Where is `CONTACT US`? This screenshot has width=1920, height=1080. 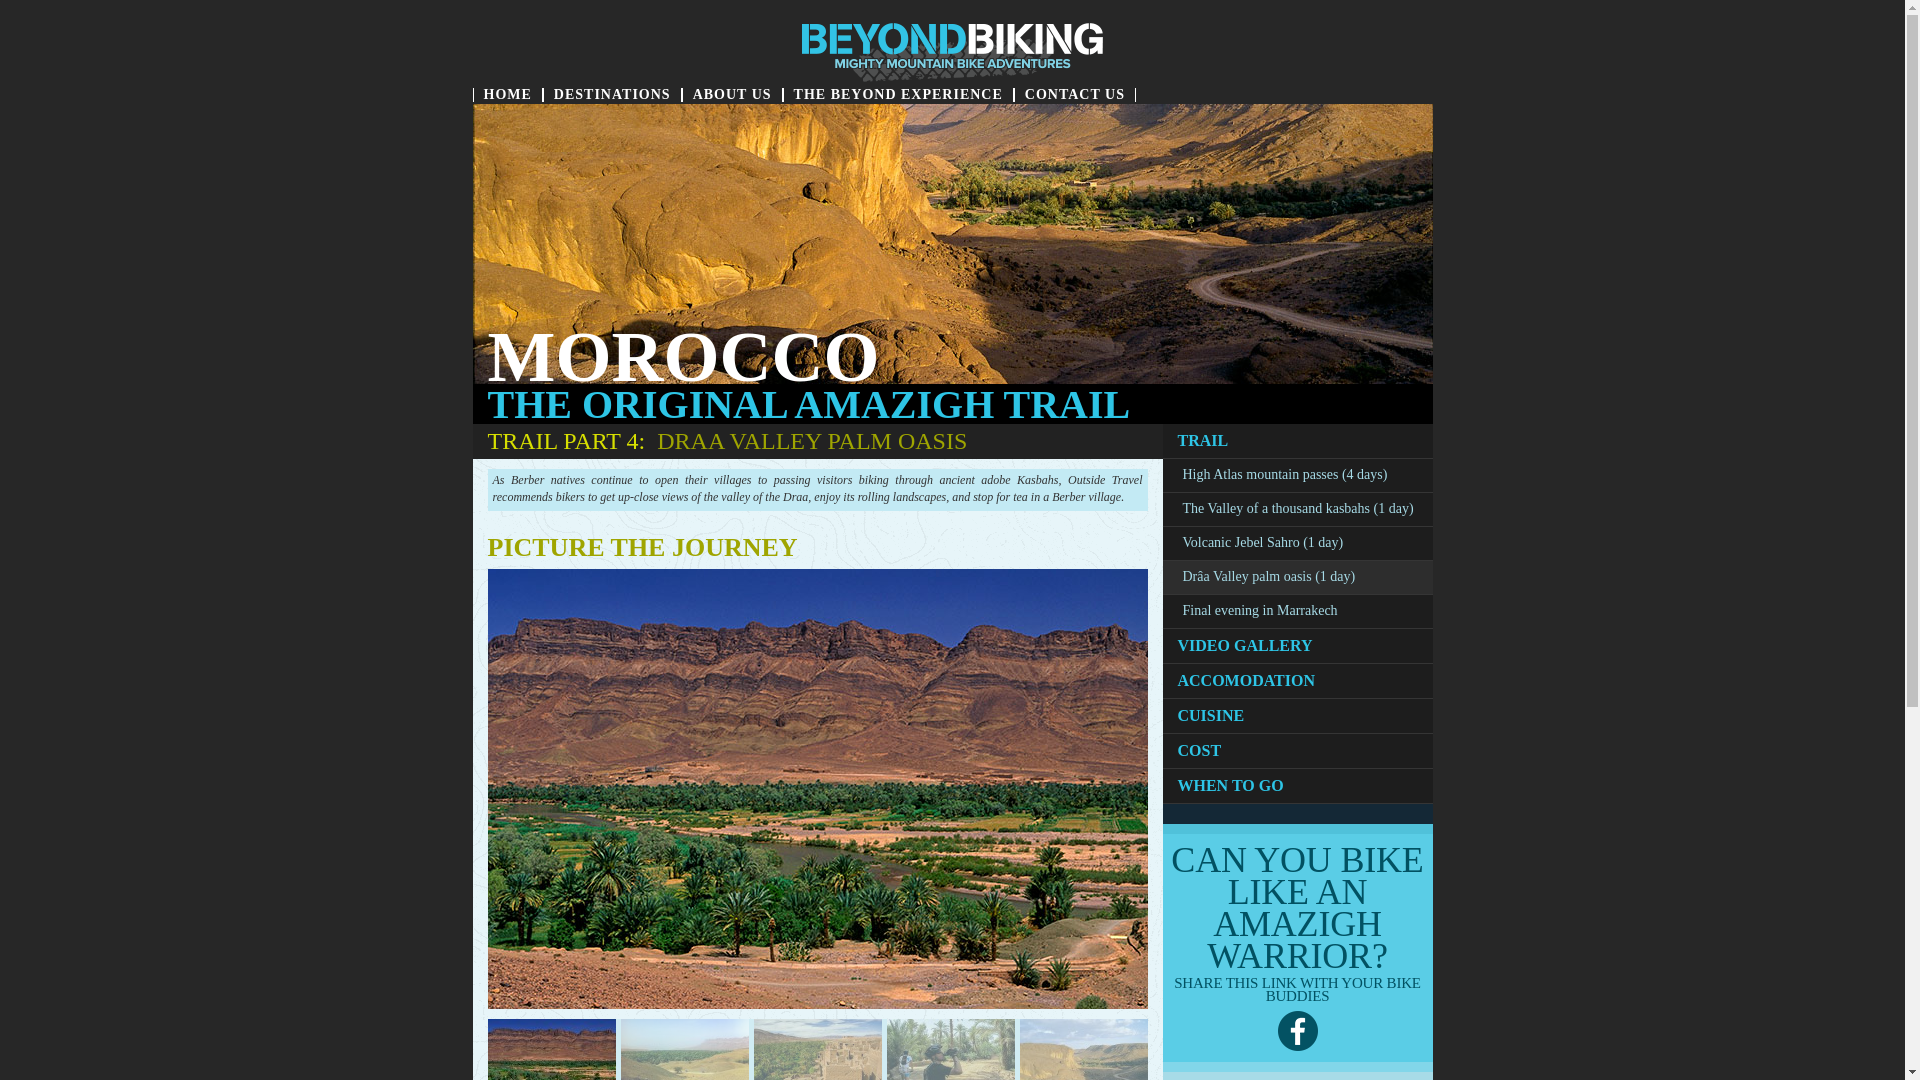
CONTACT US is located at coordinates (1074, 95).